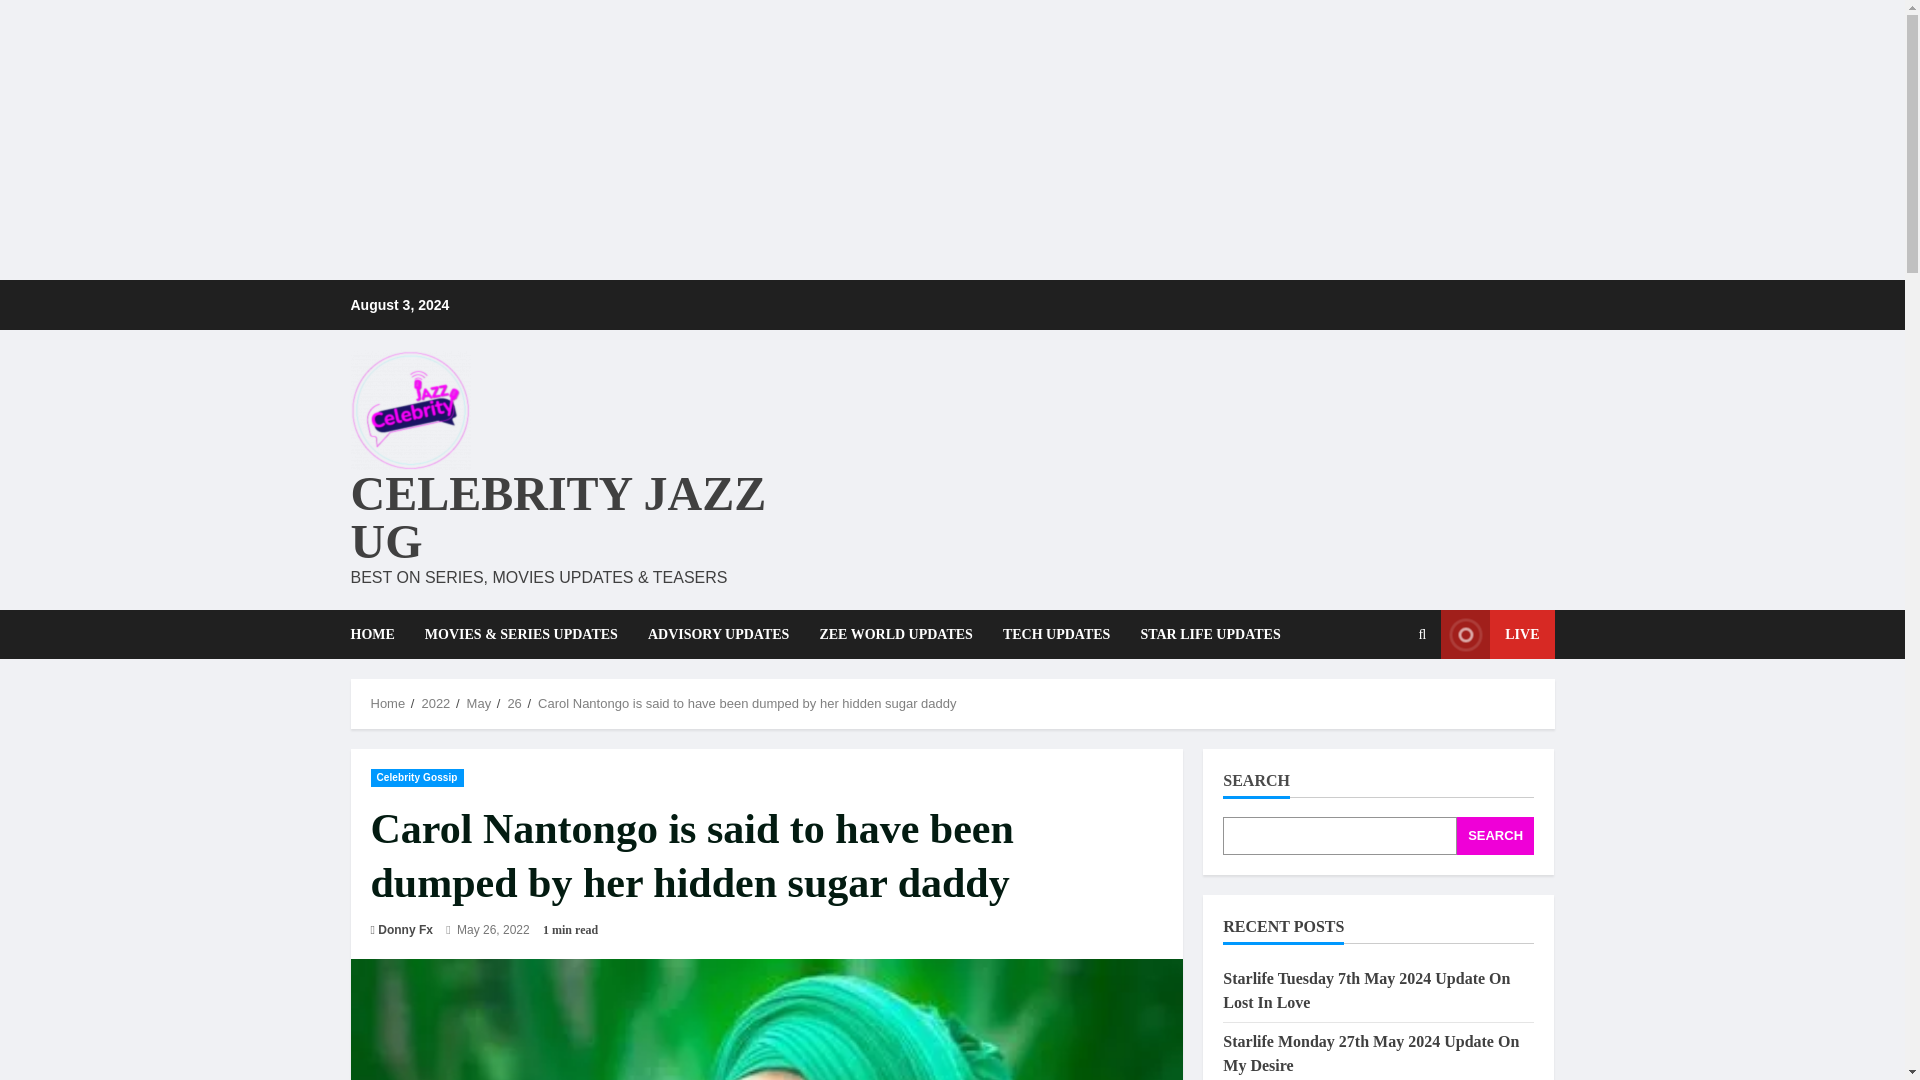 The image size is (1920, 1080). I want to click on Home, so click(388, 702).